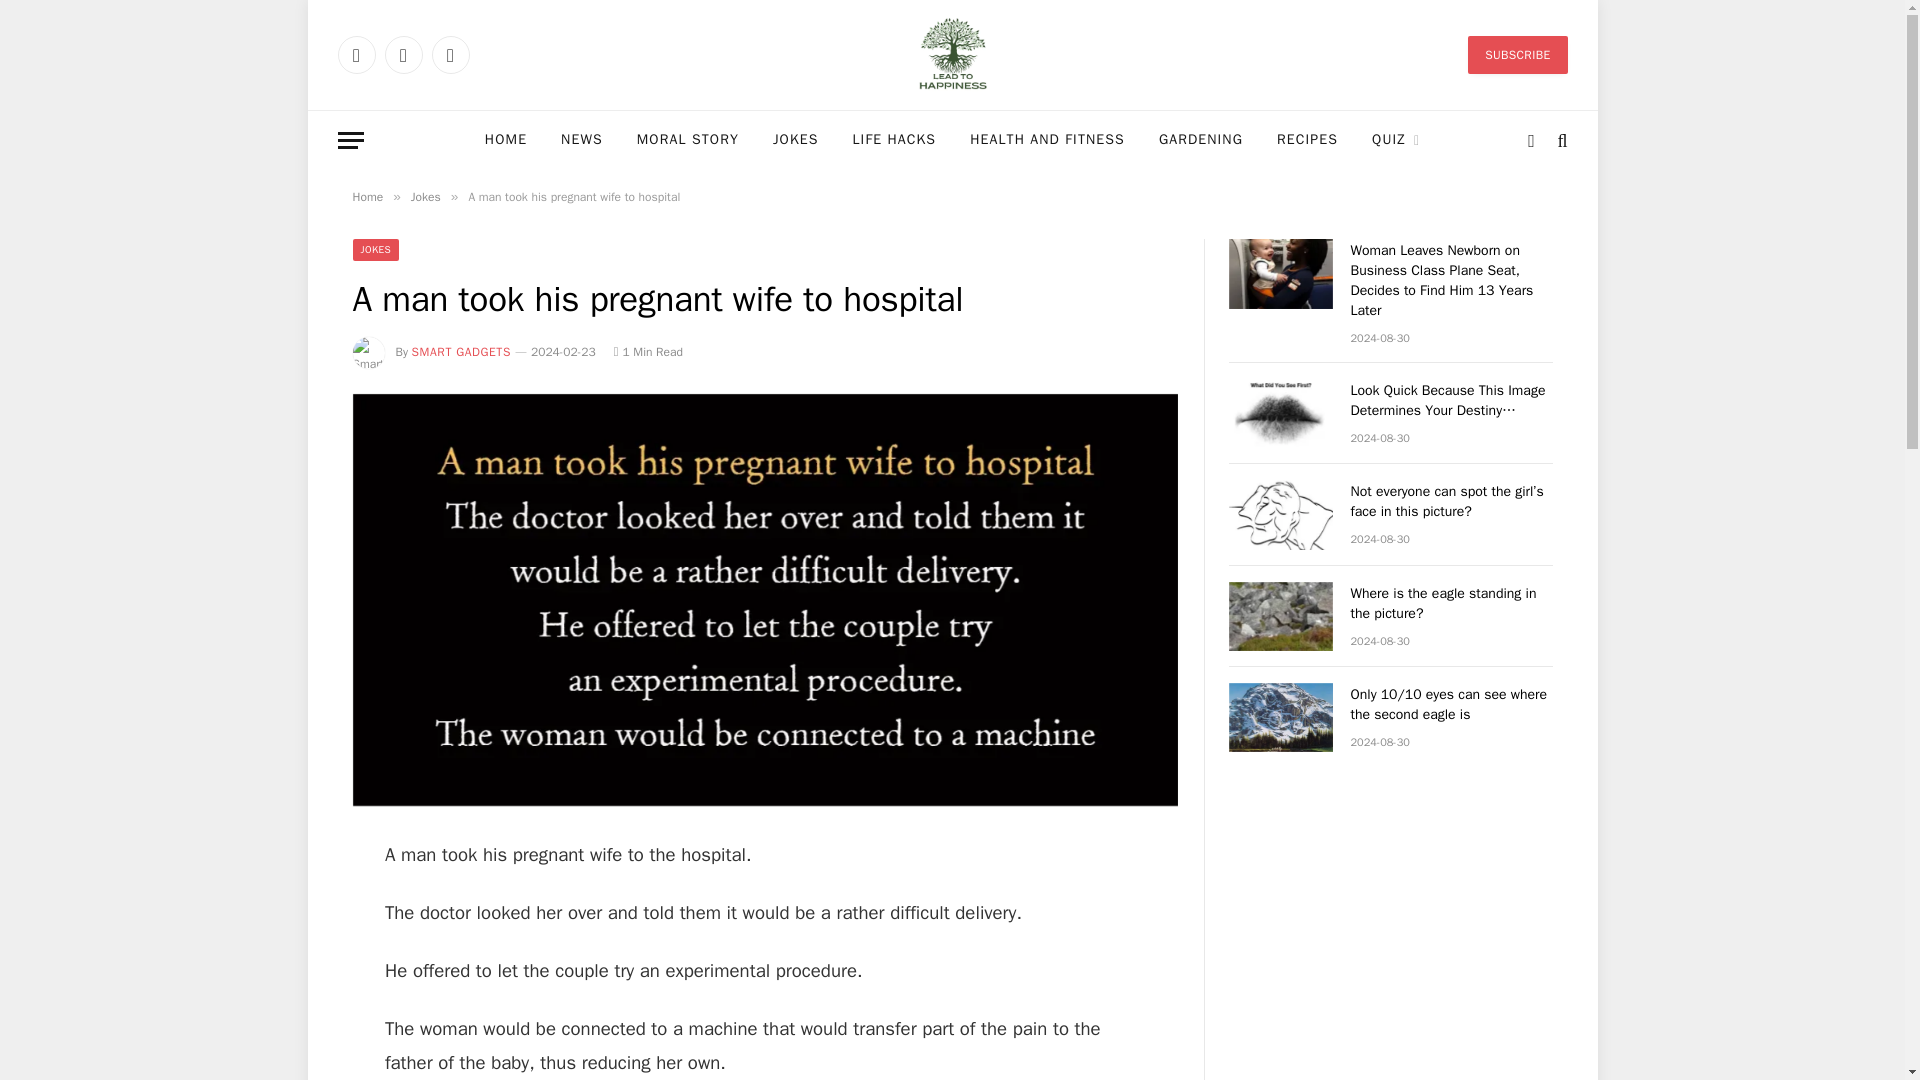 Image resolution: width=1920 pixels, height=1080 pixels. I want to click on Posts by Smart Gadgets, so click(461, 352).